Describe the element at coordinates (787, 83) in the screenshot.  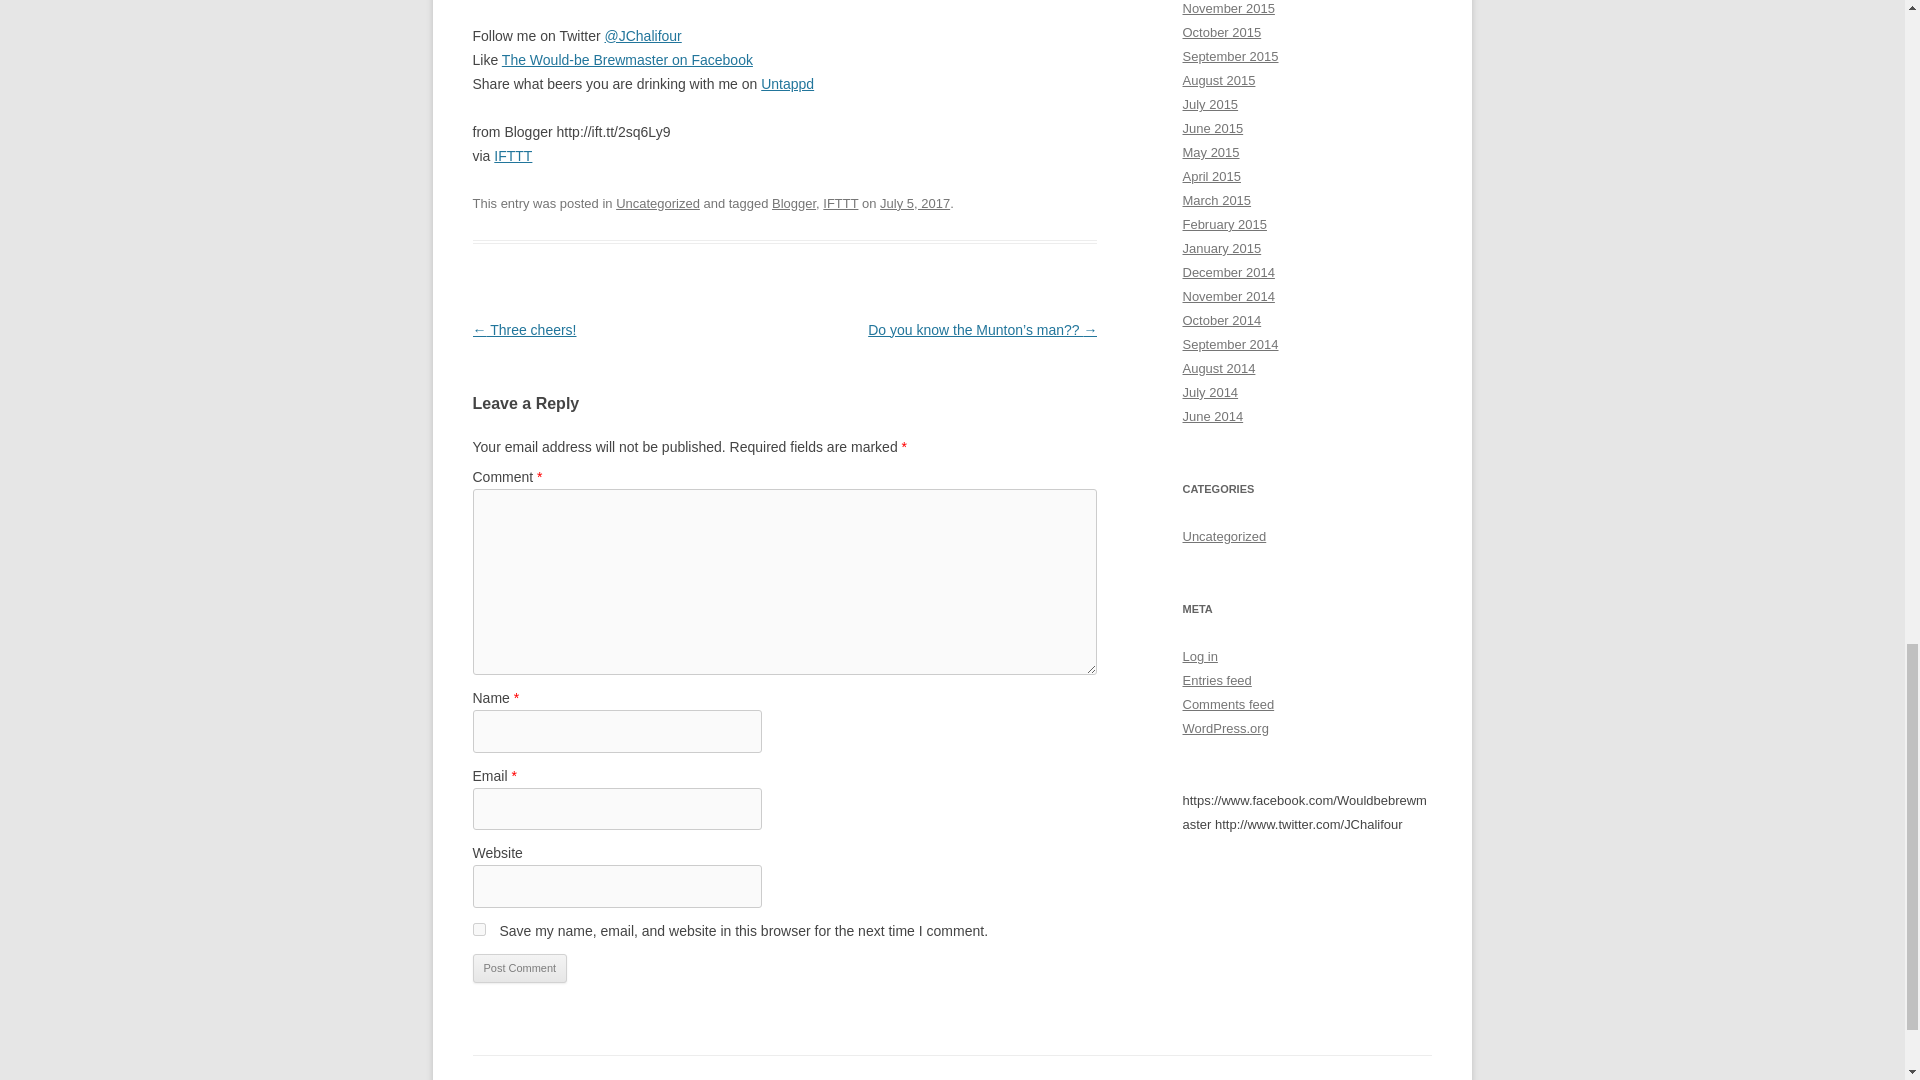
I see `Untappd` at that location.